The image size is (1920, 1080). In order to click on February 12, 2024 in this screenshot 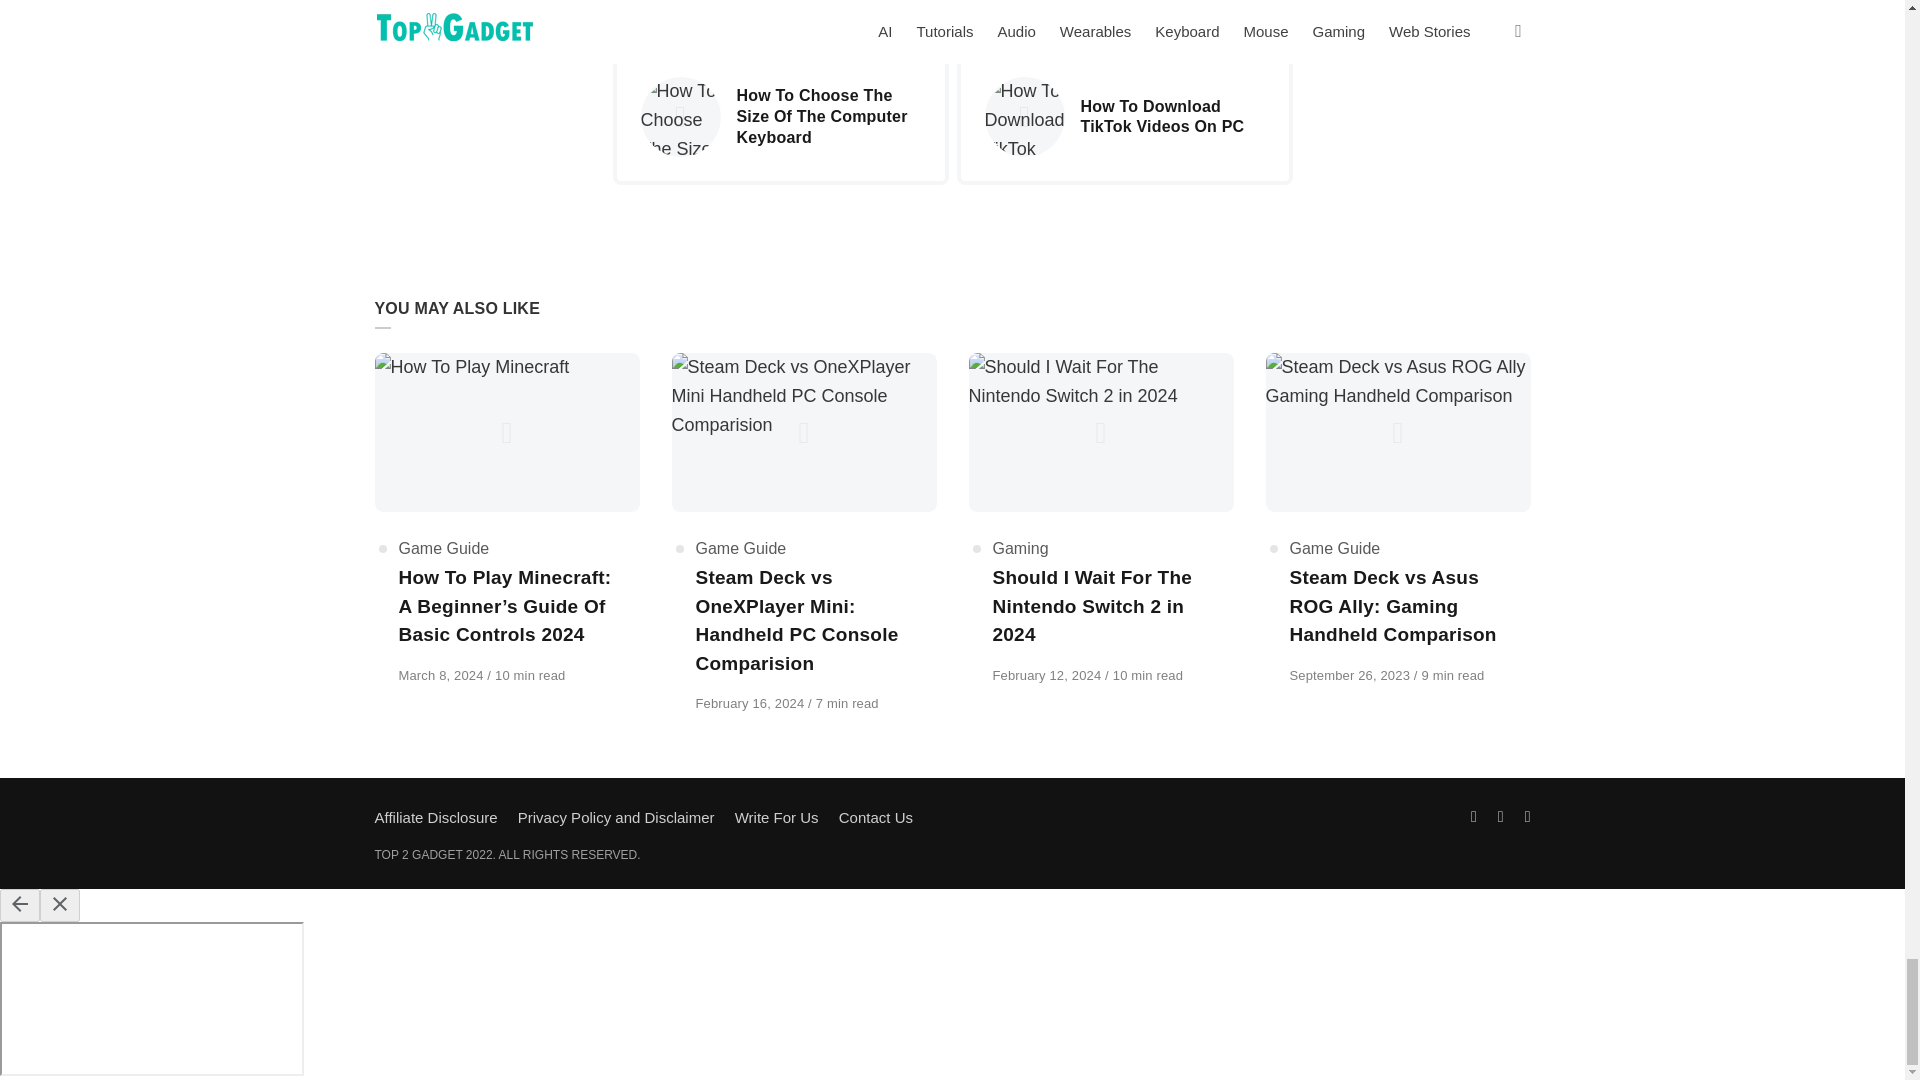, I will do `click(1048, 675)`.